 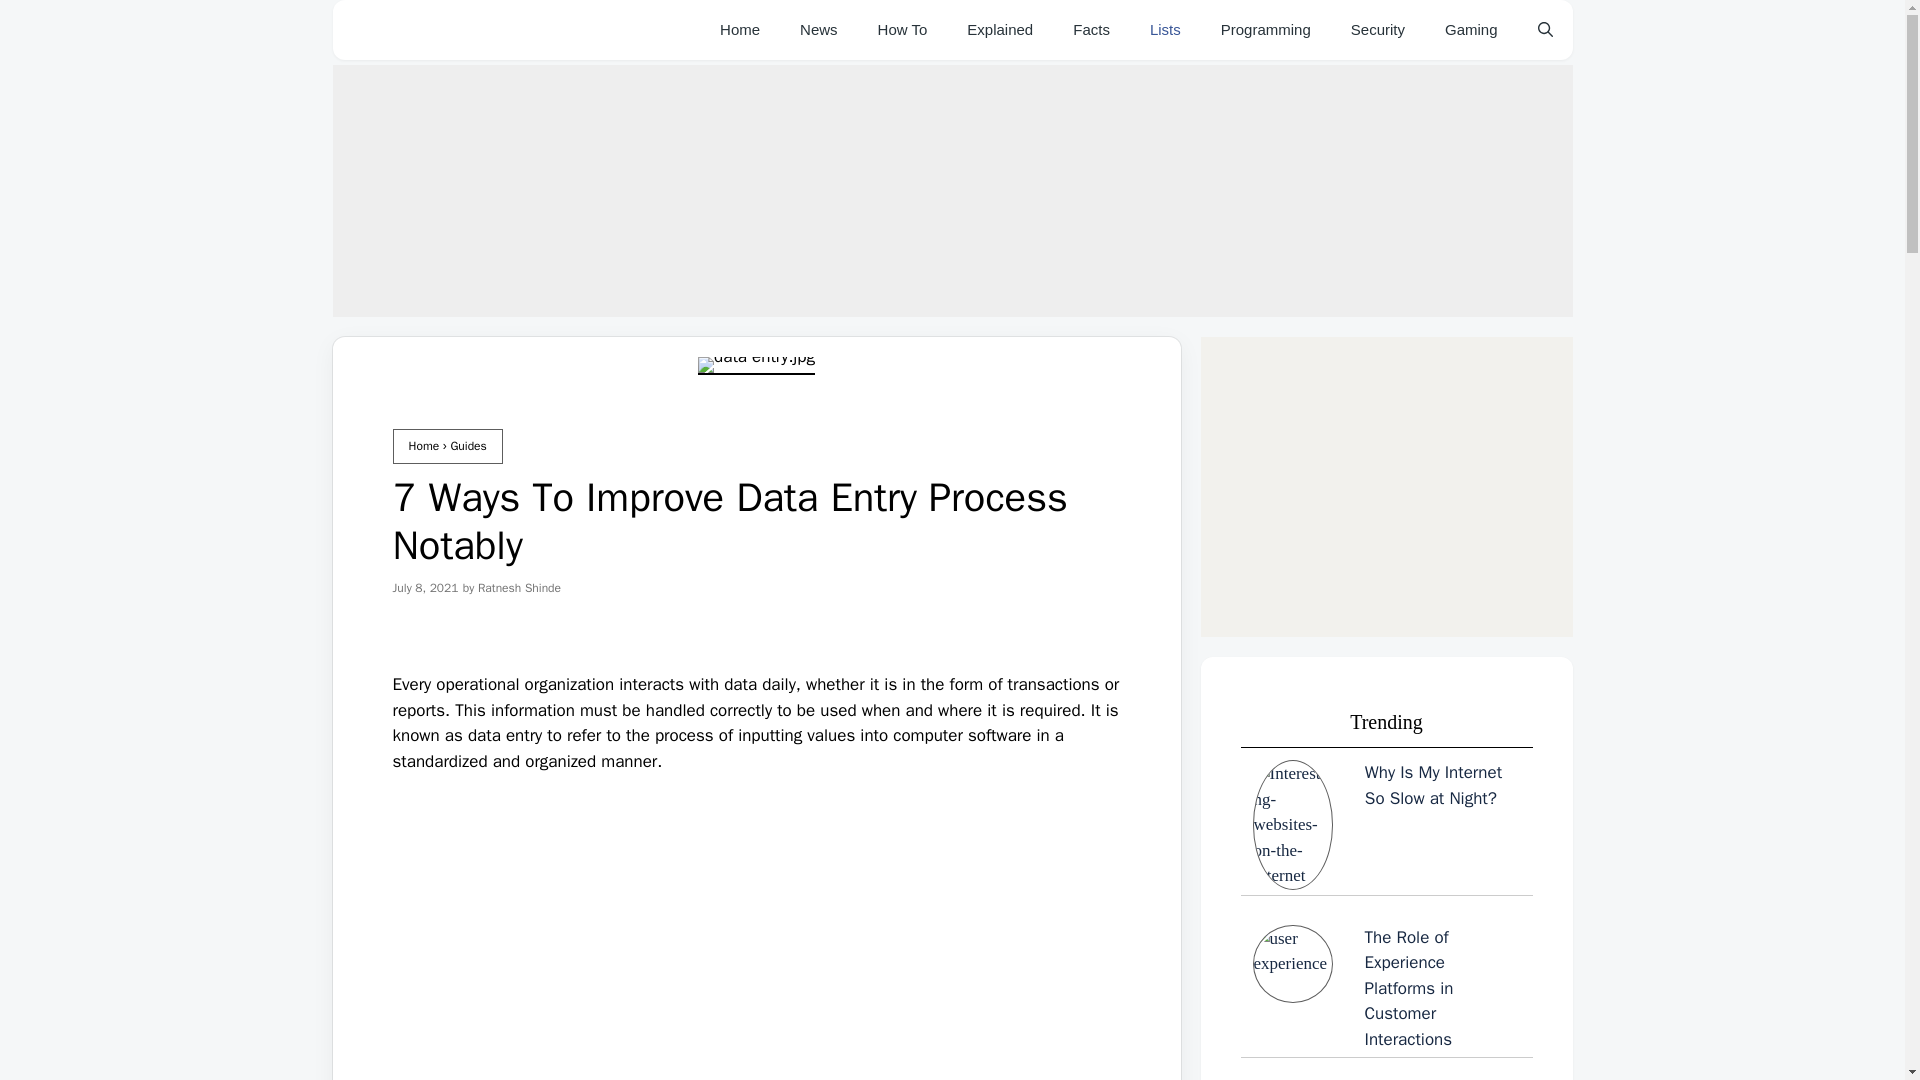 What do you see at coordinates (740, 30) in the screenshot?
I see `Home` at bounding box center [740, 30].